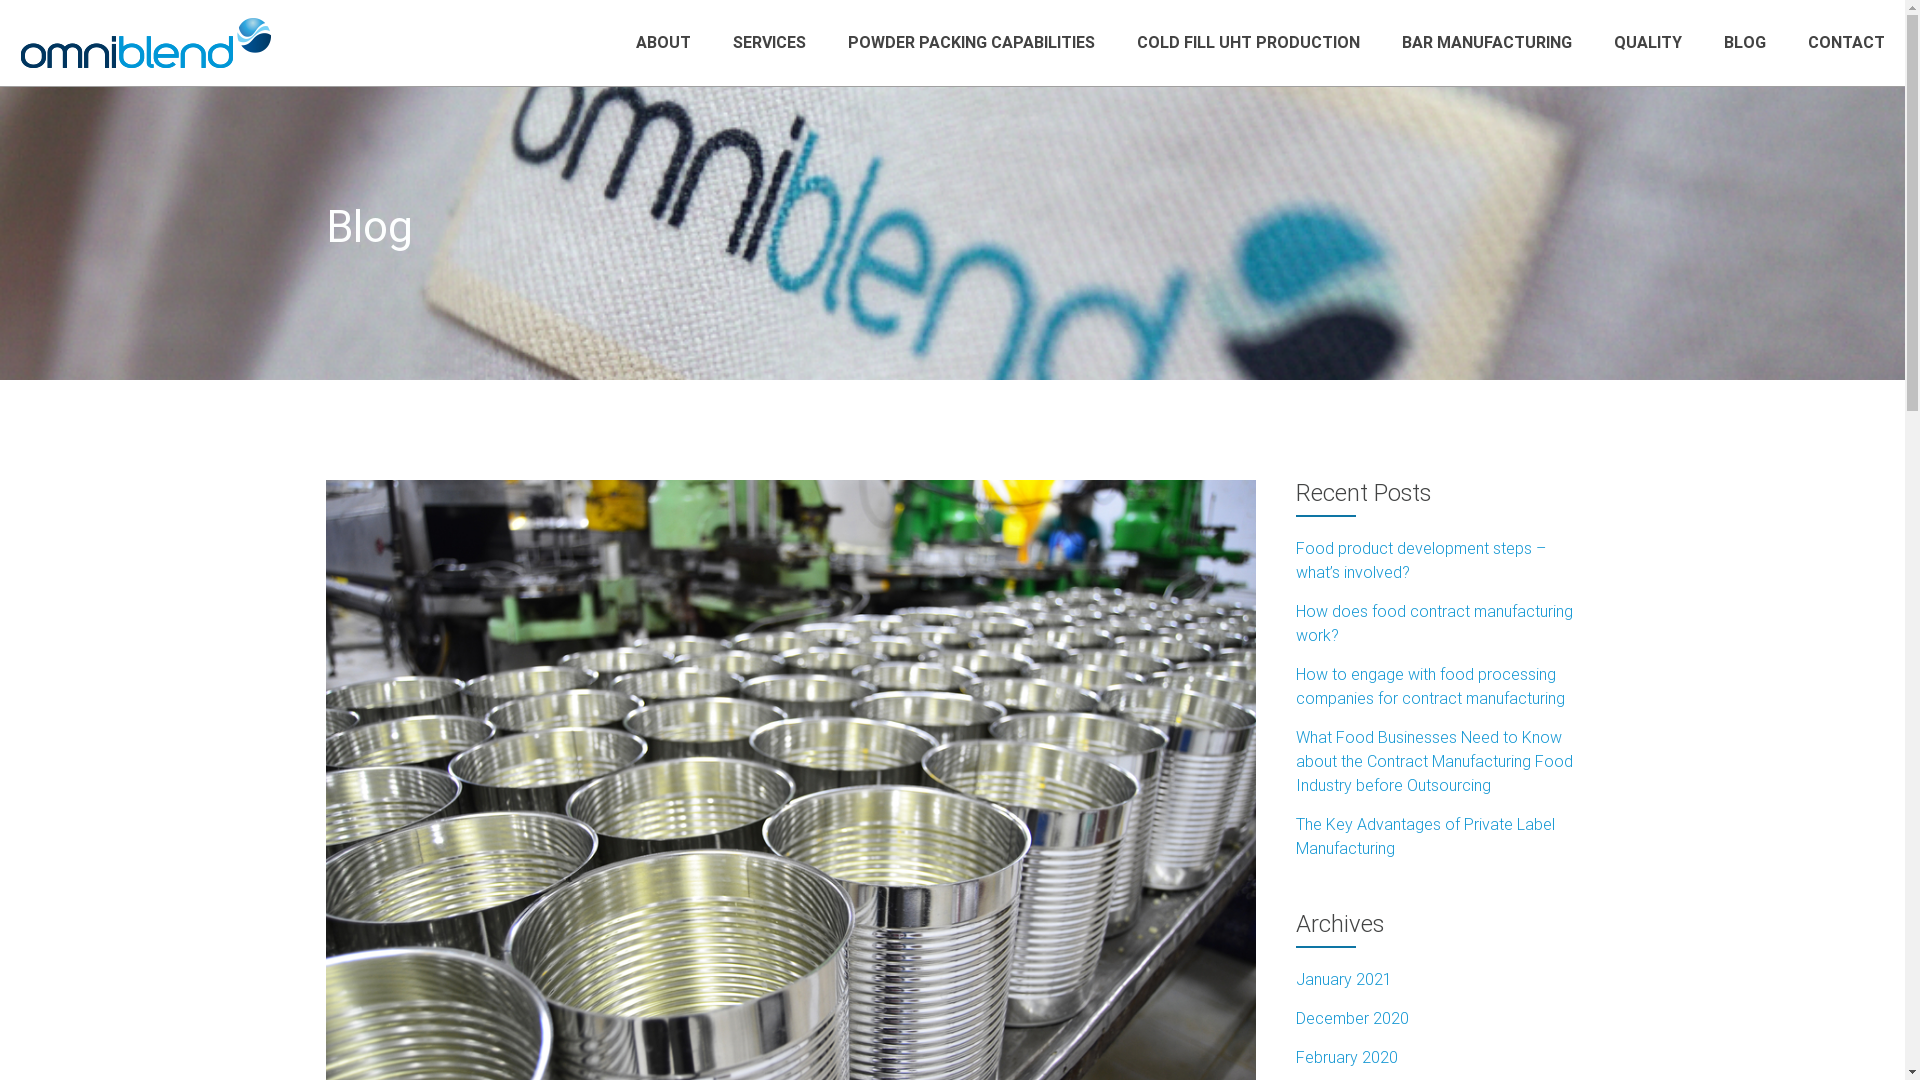 This screenshot has height=1080, width=1920. What do you see at coordinates (770, 42) in the screenshot?
I see `SERVICES` at bounding box center [770, 42].